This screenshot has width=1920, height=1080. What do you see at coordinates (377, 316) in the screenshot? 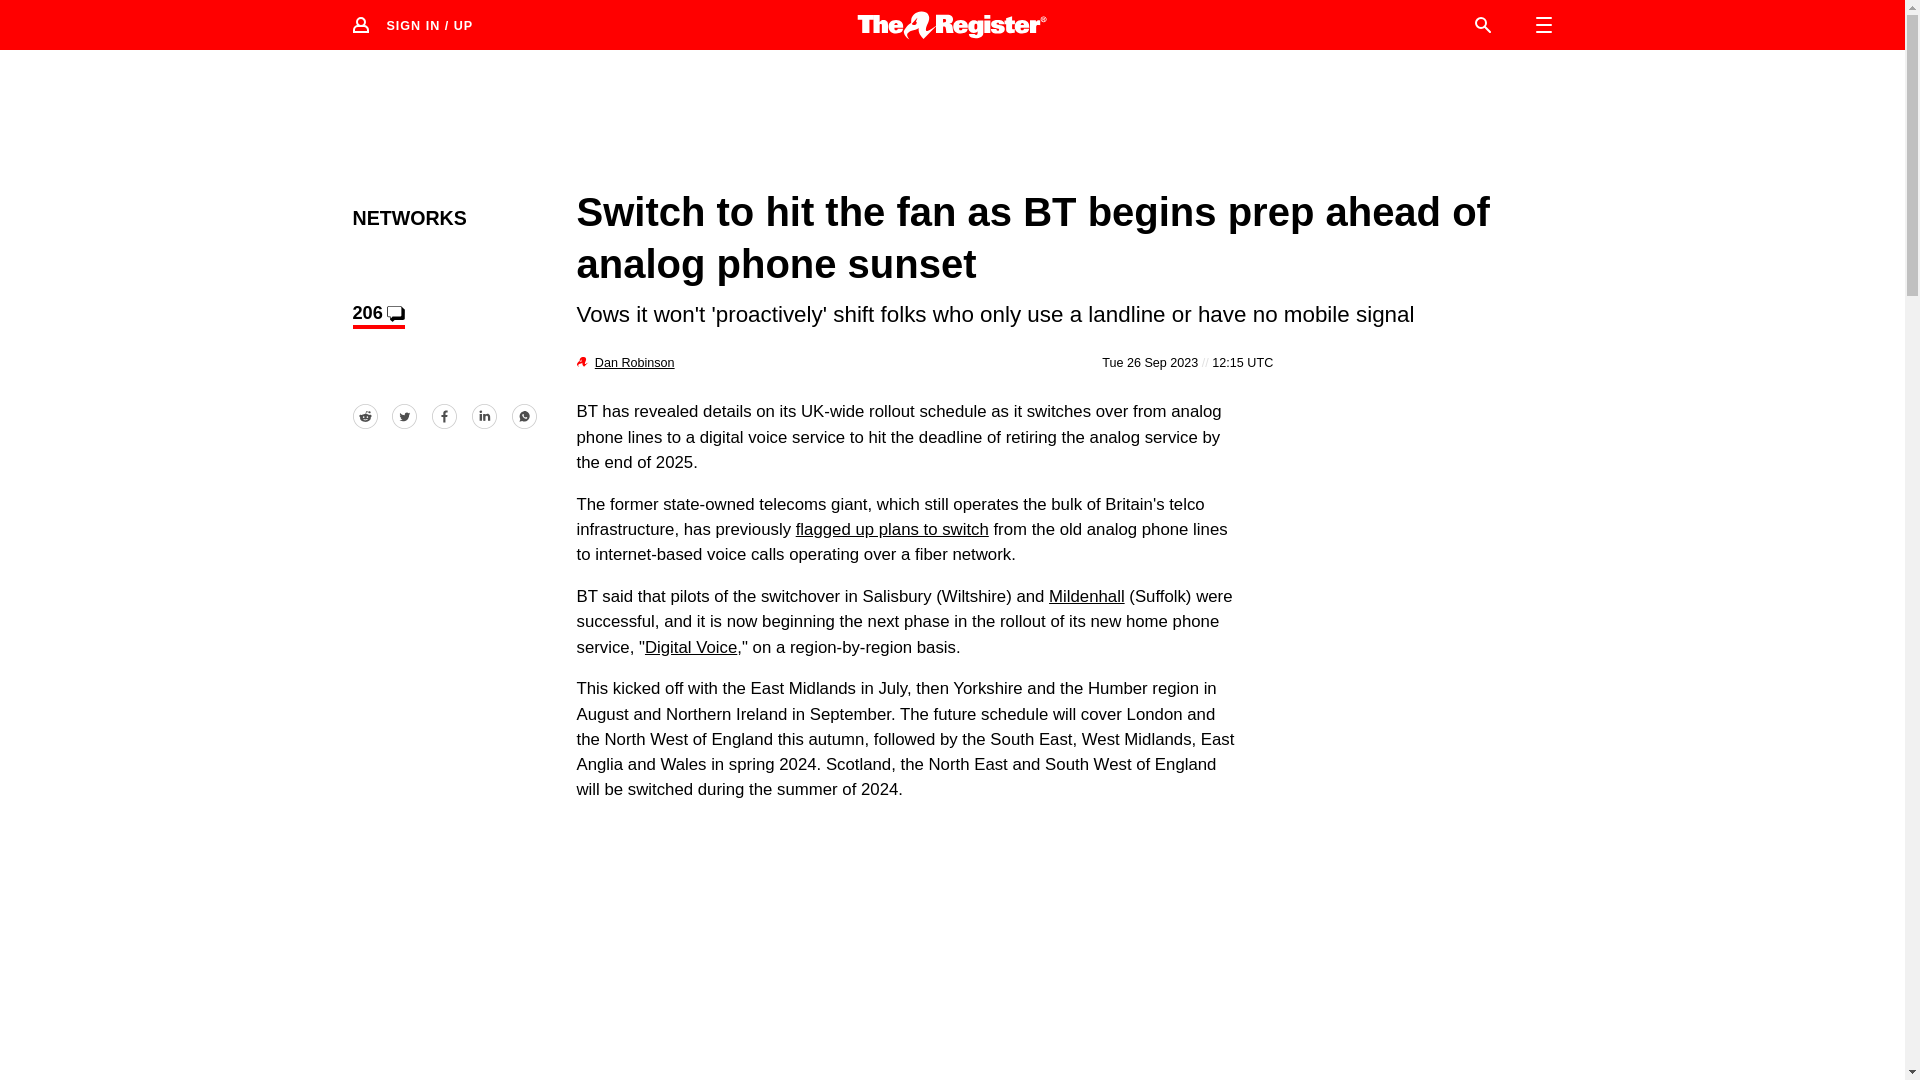
I see `View comments on this article` at bounding box center [377, 316].